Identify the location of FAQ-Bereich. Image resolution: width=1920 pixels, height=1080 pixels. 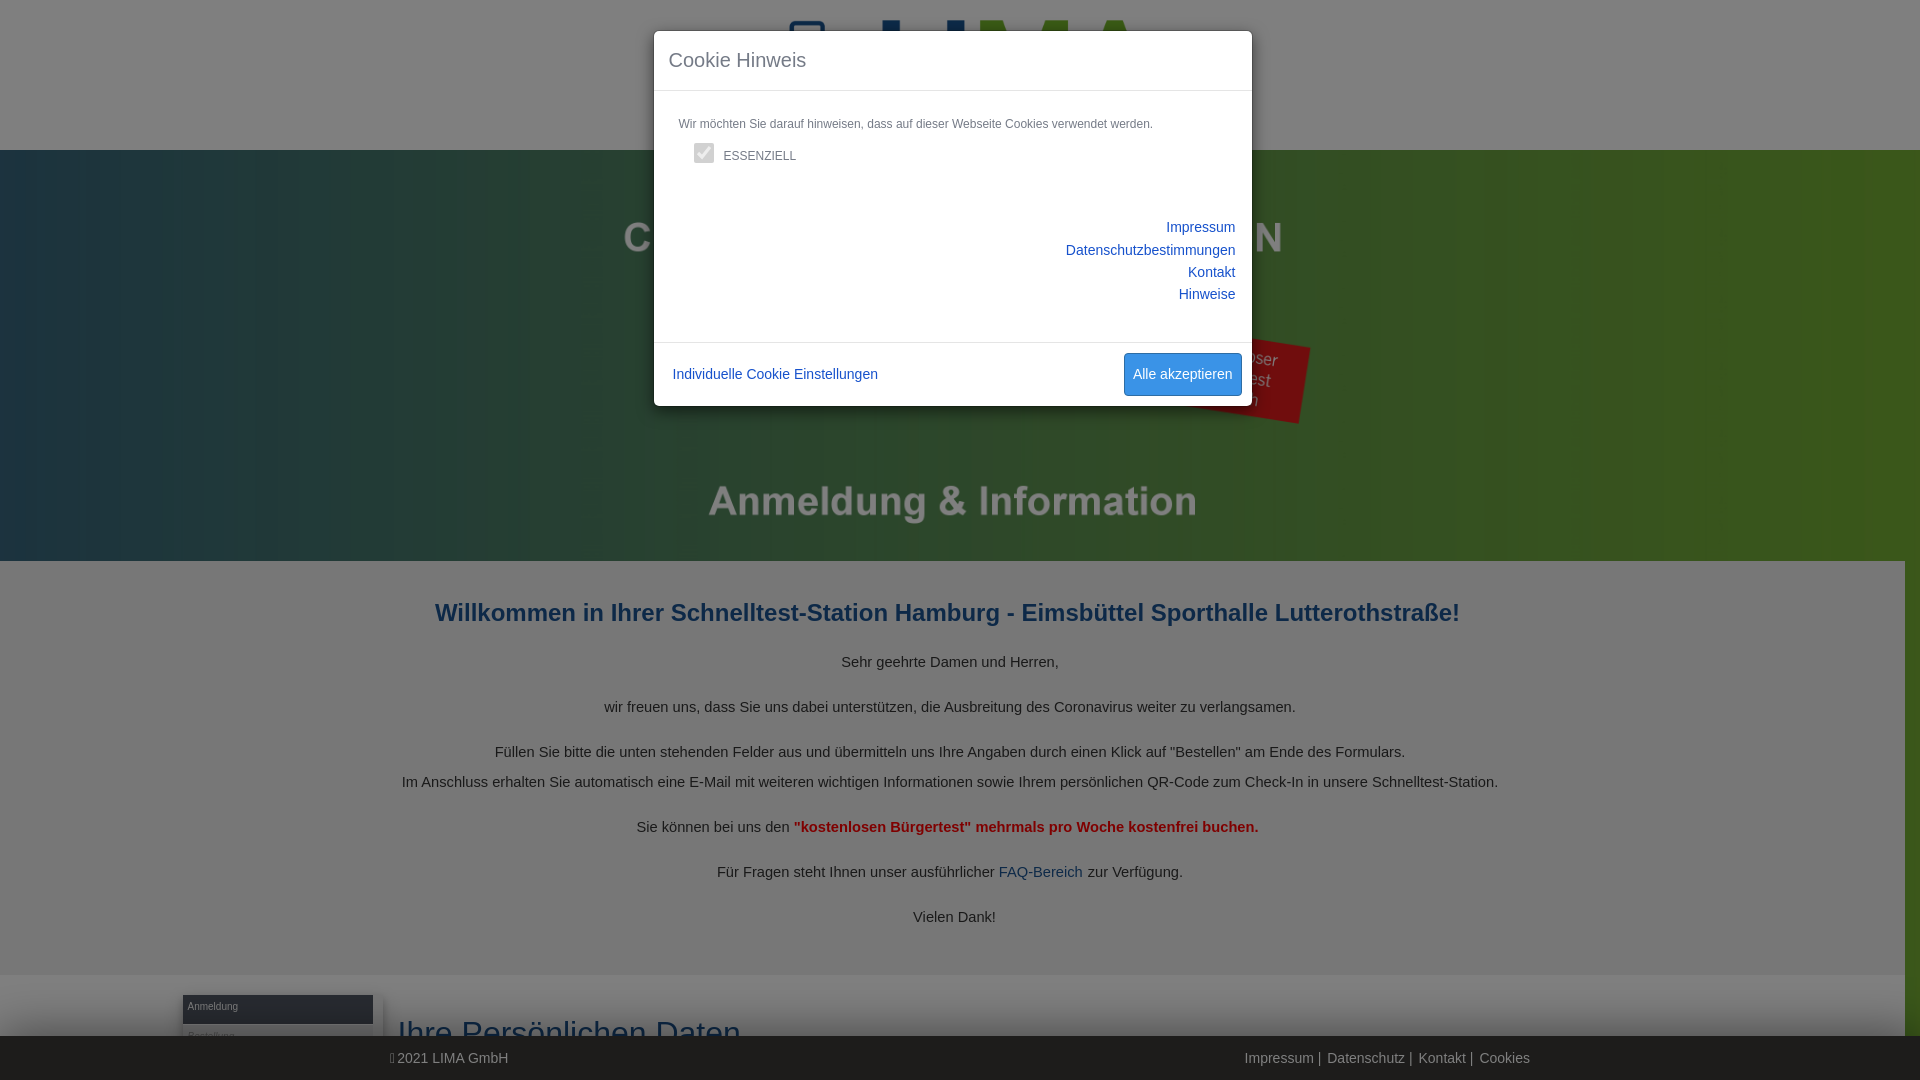
(1040, 872).